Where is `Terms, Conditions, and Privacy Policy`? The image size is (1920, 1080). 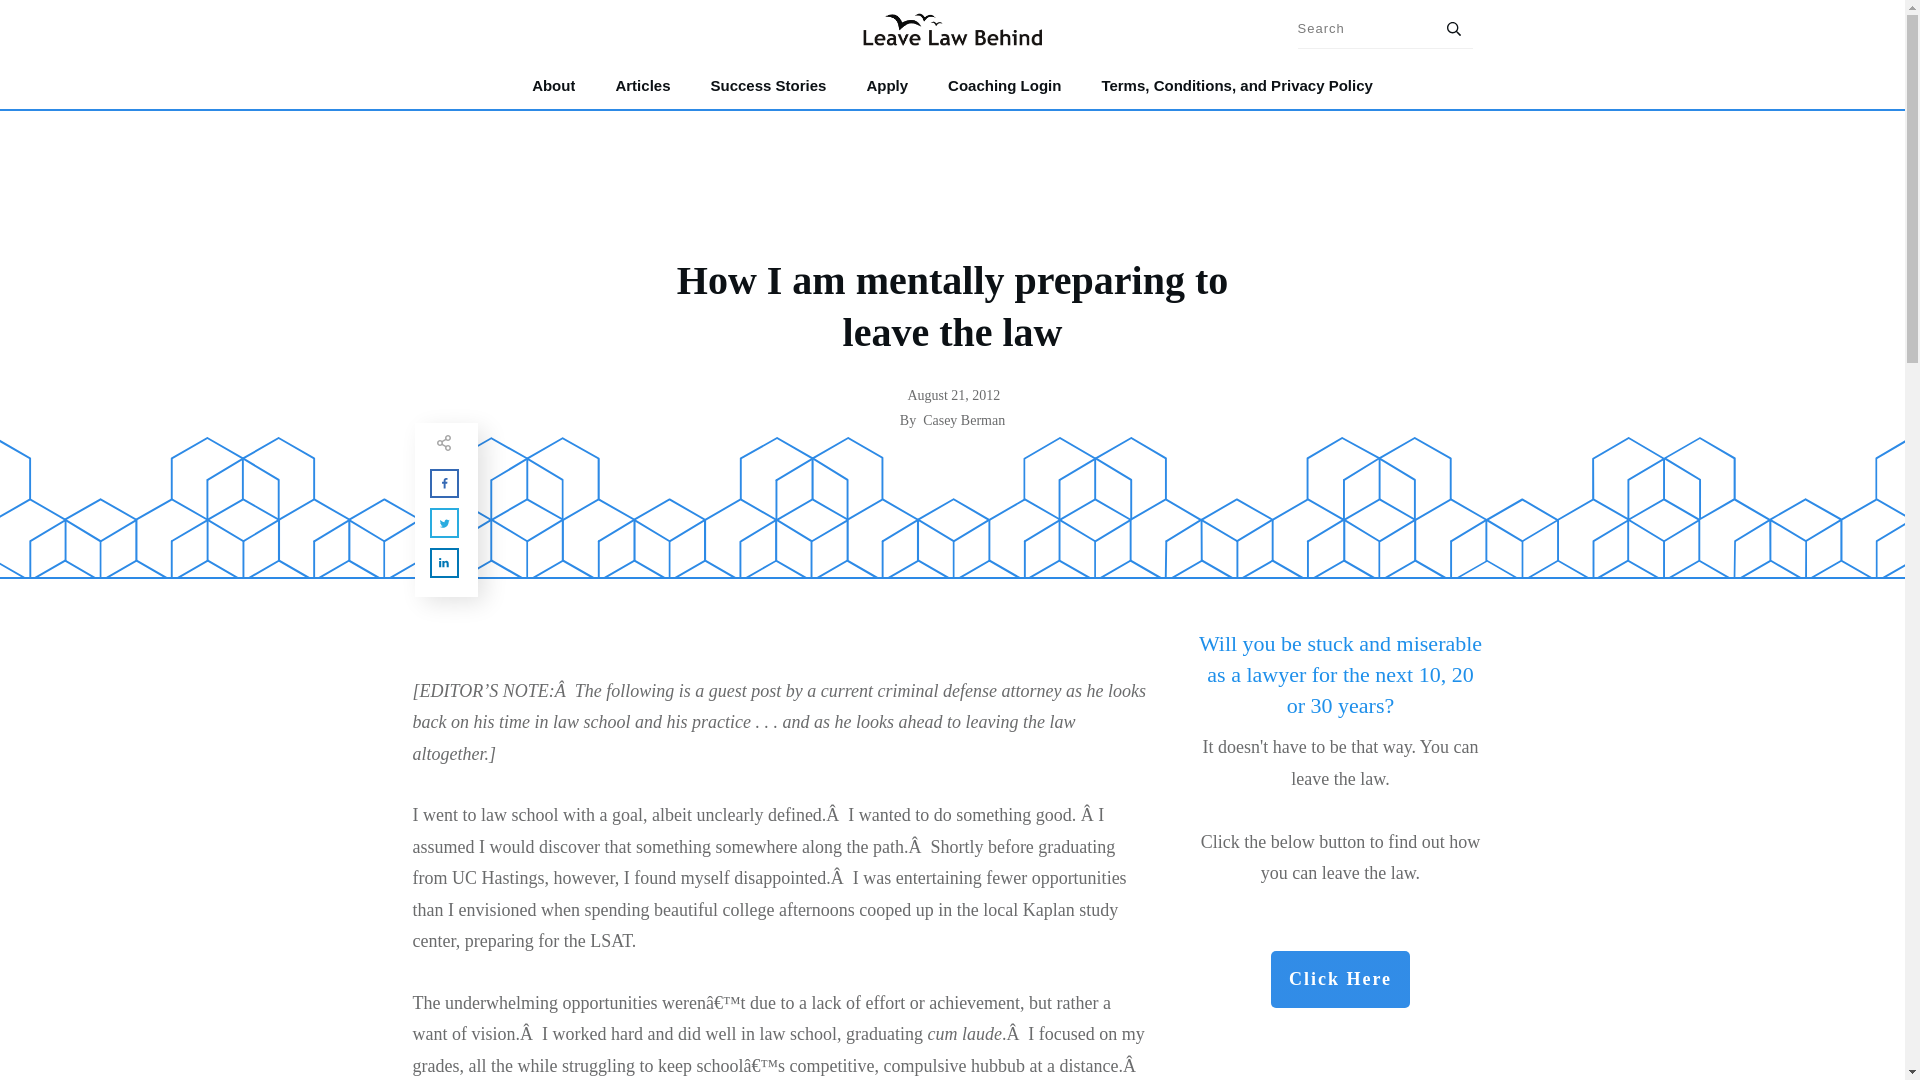 Terms, Conditions, and Privacy Policy is located at coordinates (1236, 86).